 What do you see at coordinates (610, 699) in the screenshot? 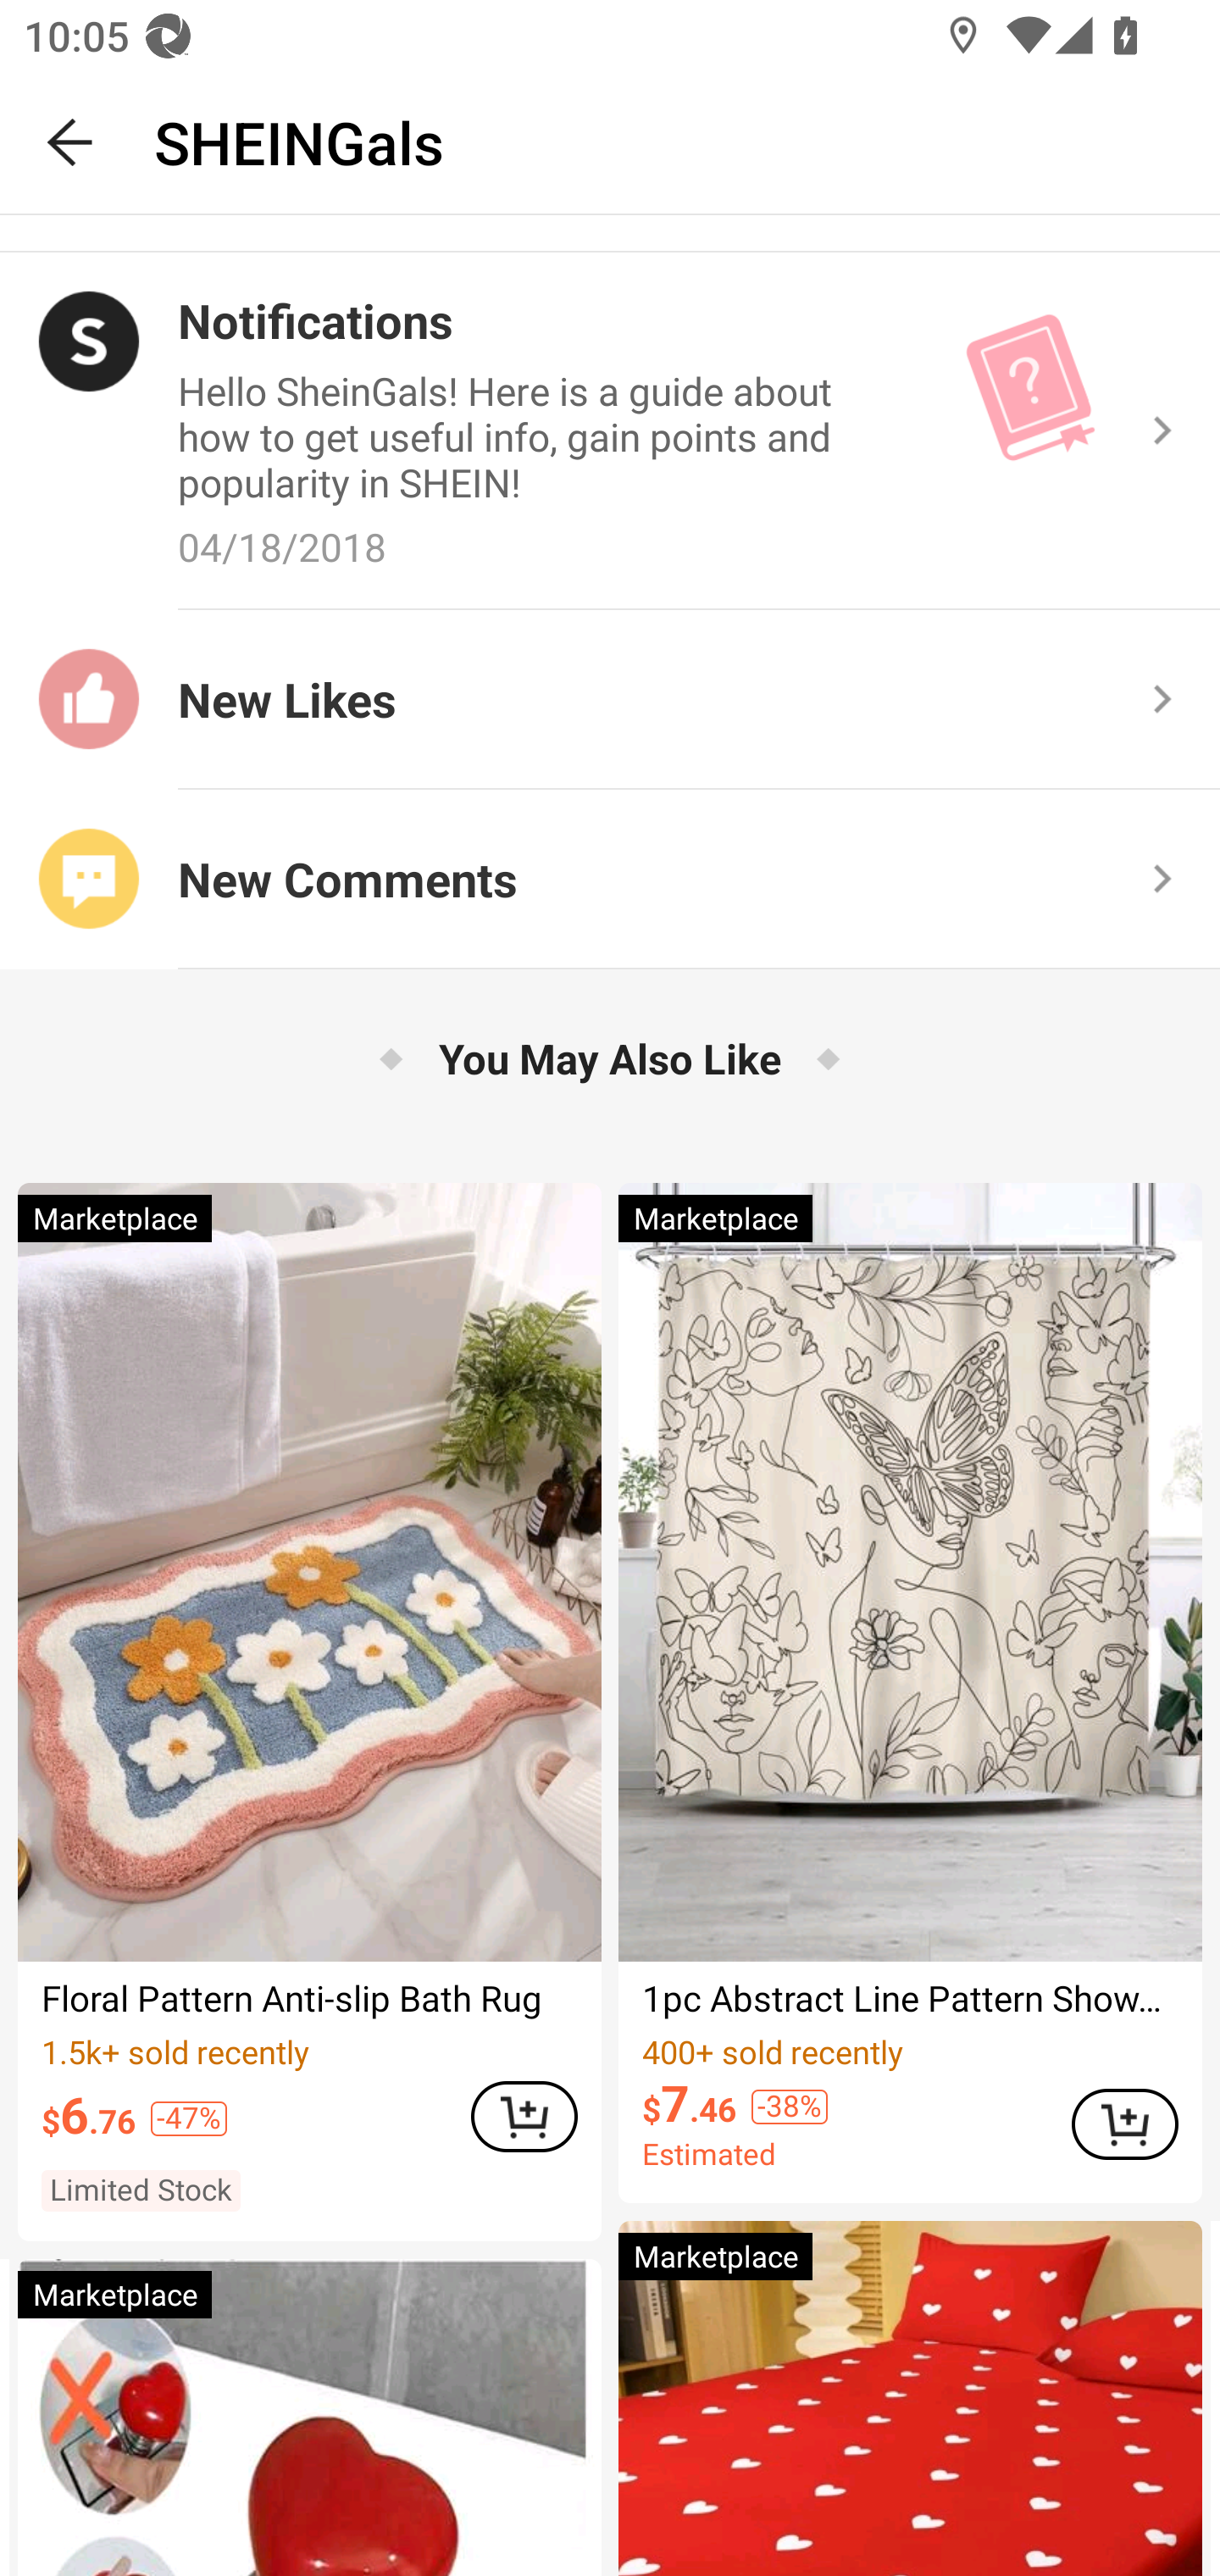
I see `New Likes` at bounding box center [610, 699].